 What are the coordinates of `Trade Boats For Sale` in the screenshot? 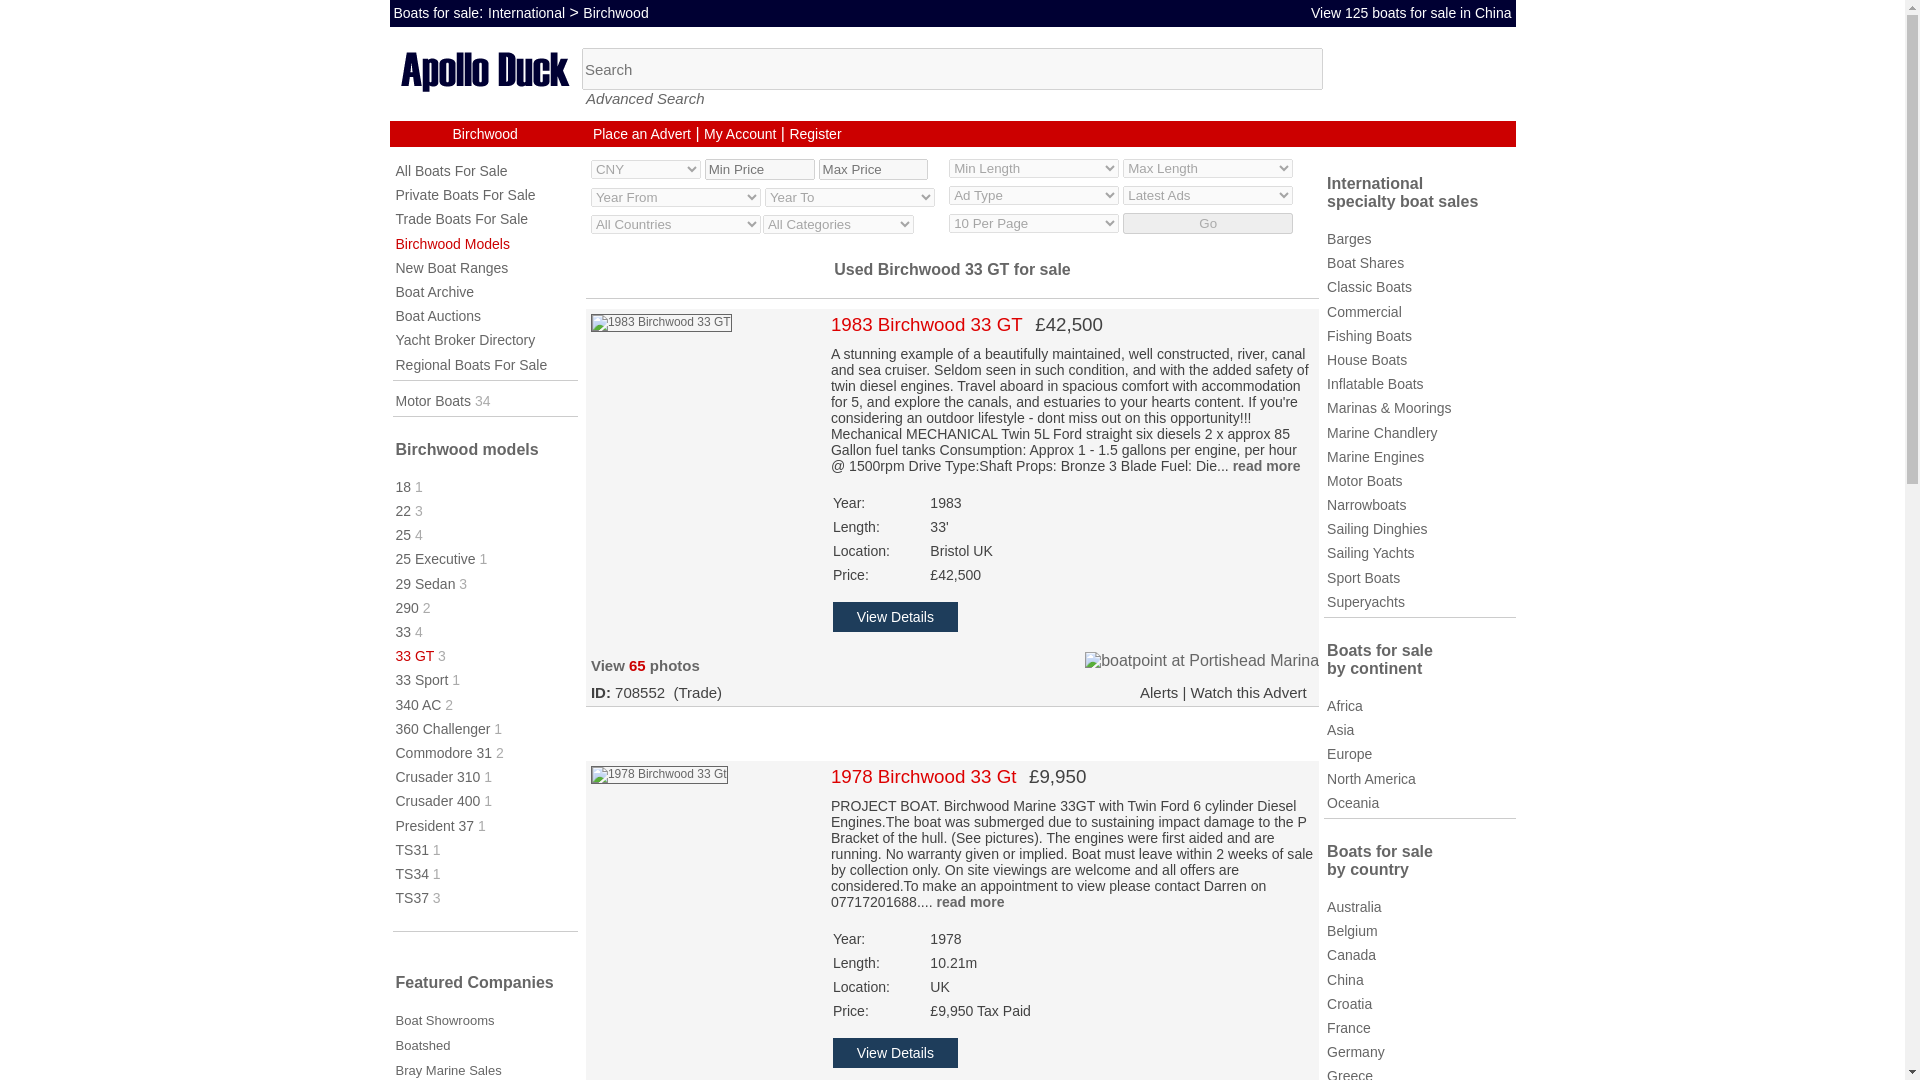 It's located at (462, 218).